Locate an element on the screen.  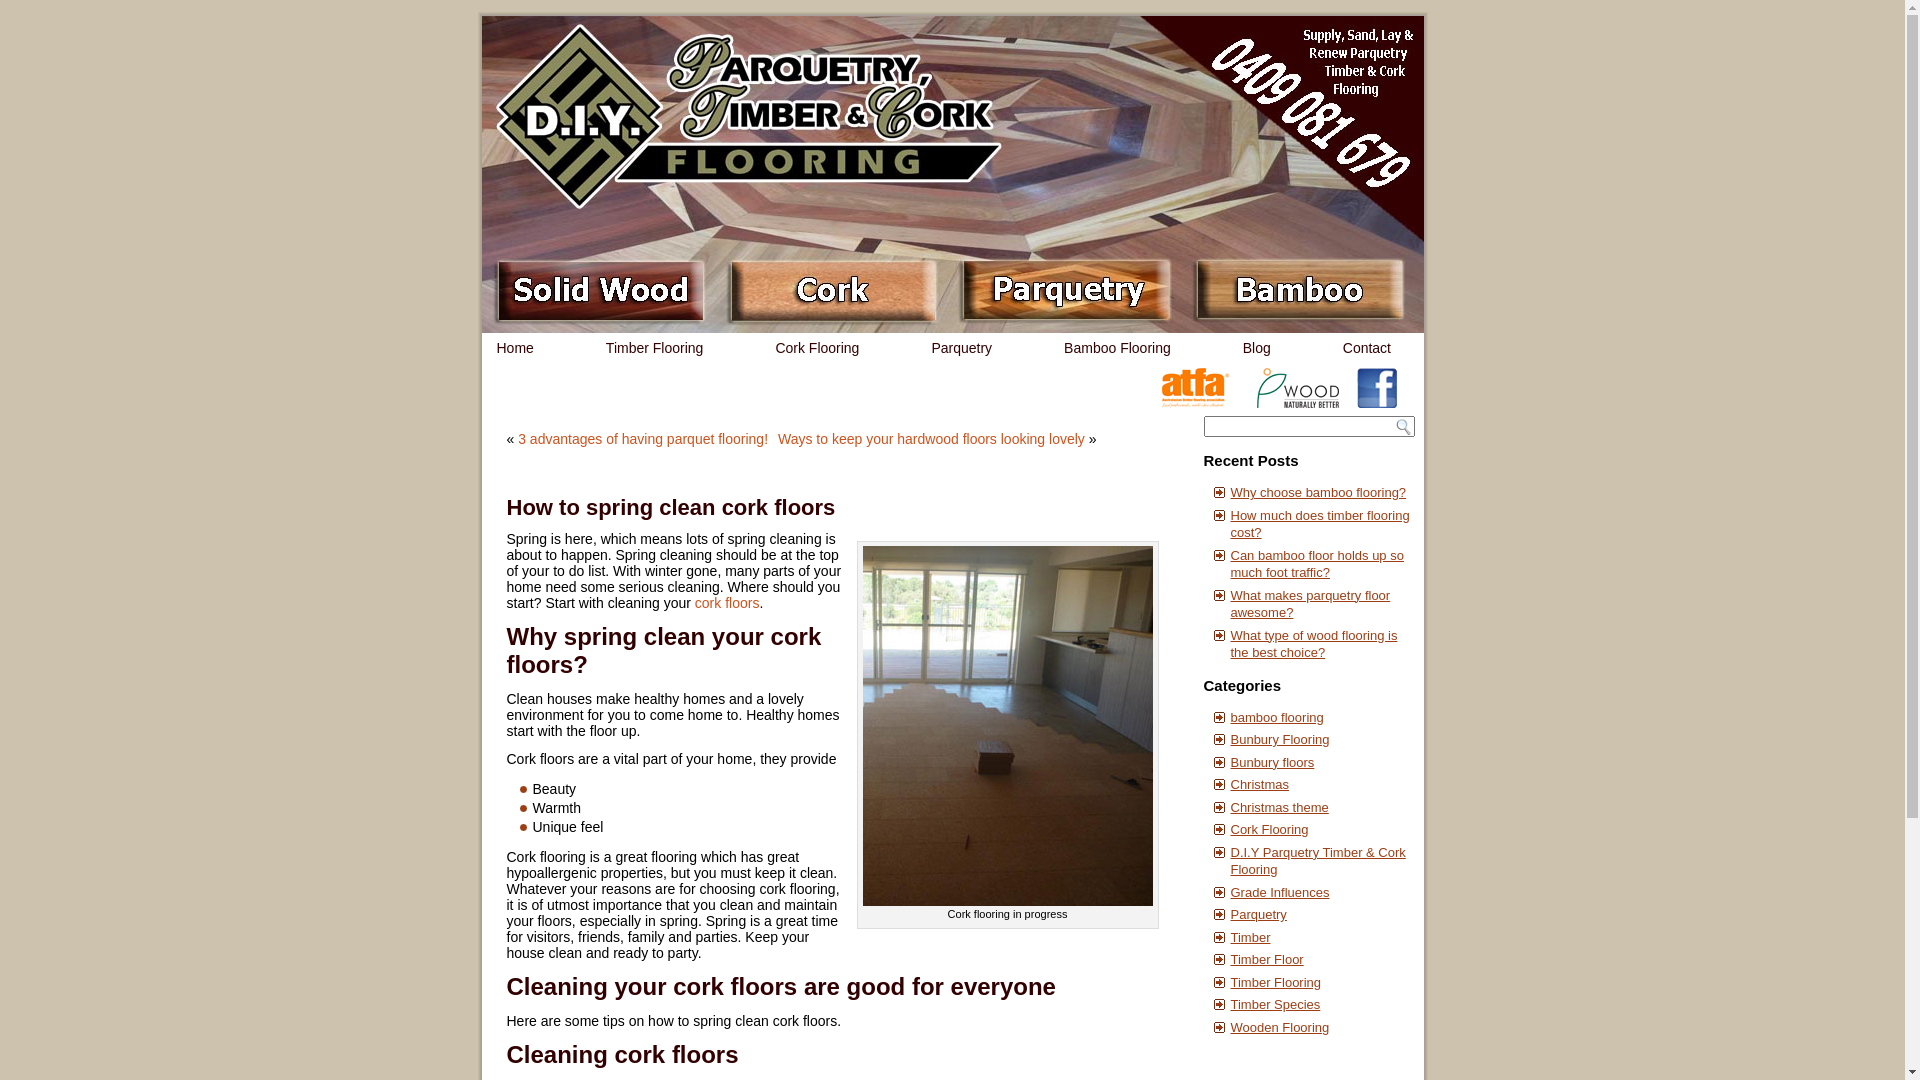
Contact is located at coordinates (1367, 348).